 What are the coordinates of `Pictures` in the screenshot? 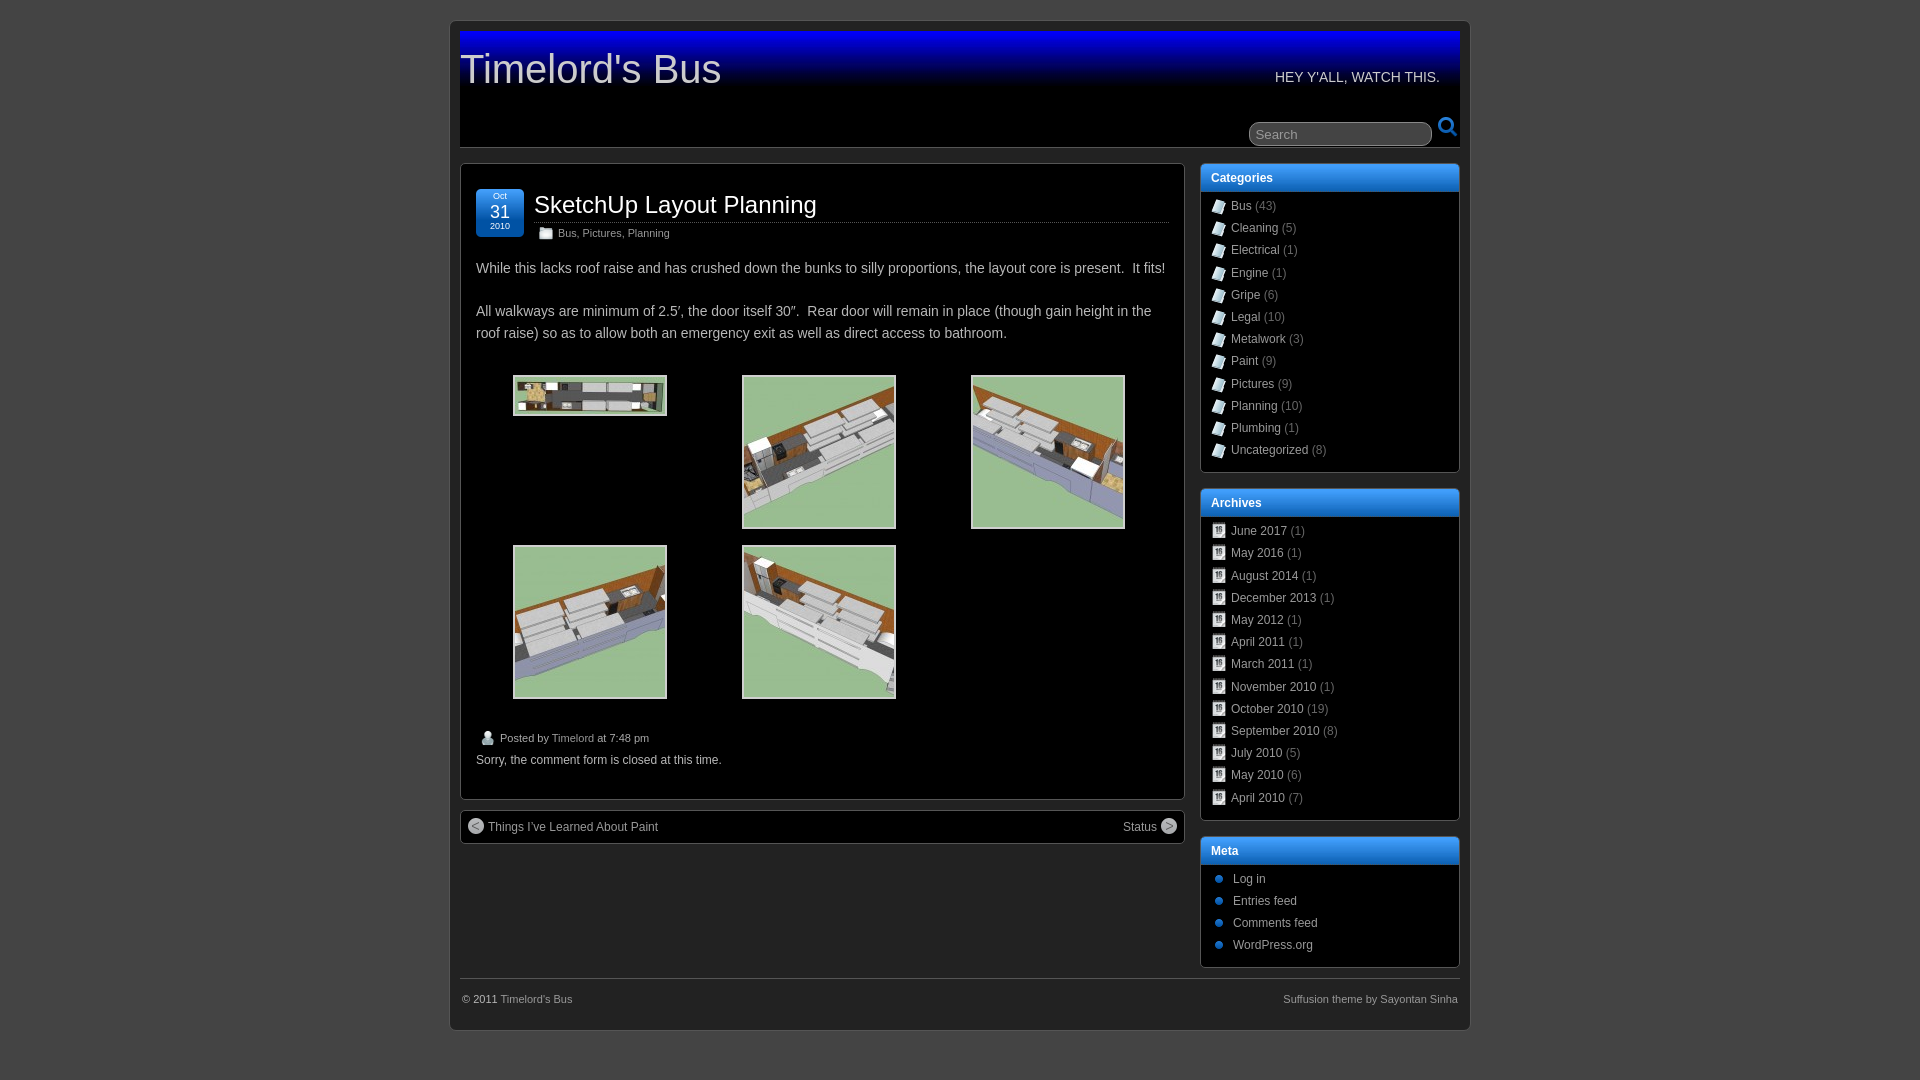 It's located at (1252, 383).